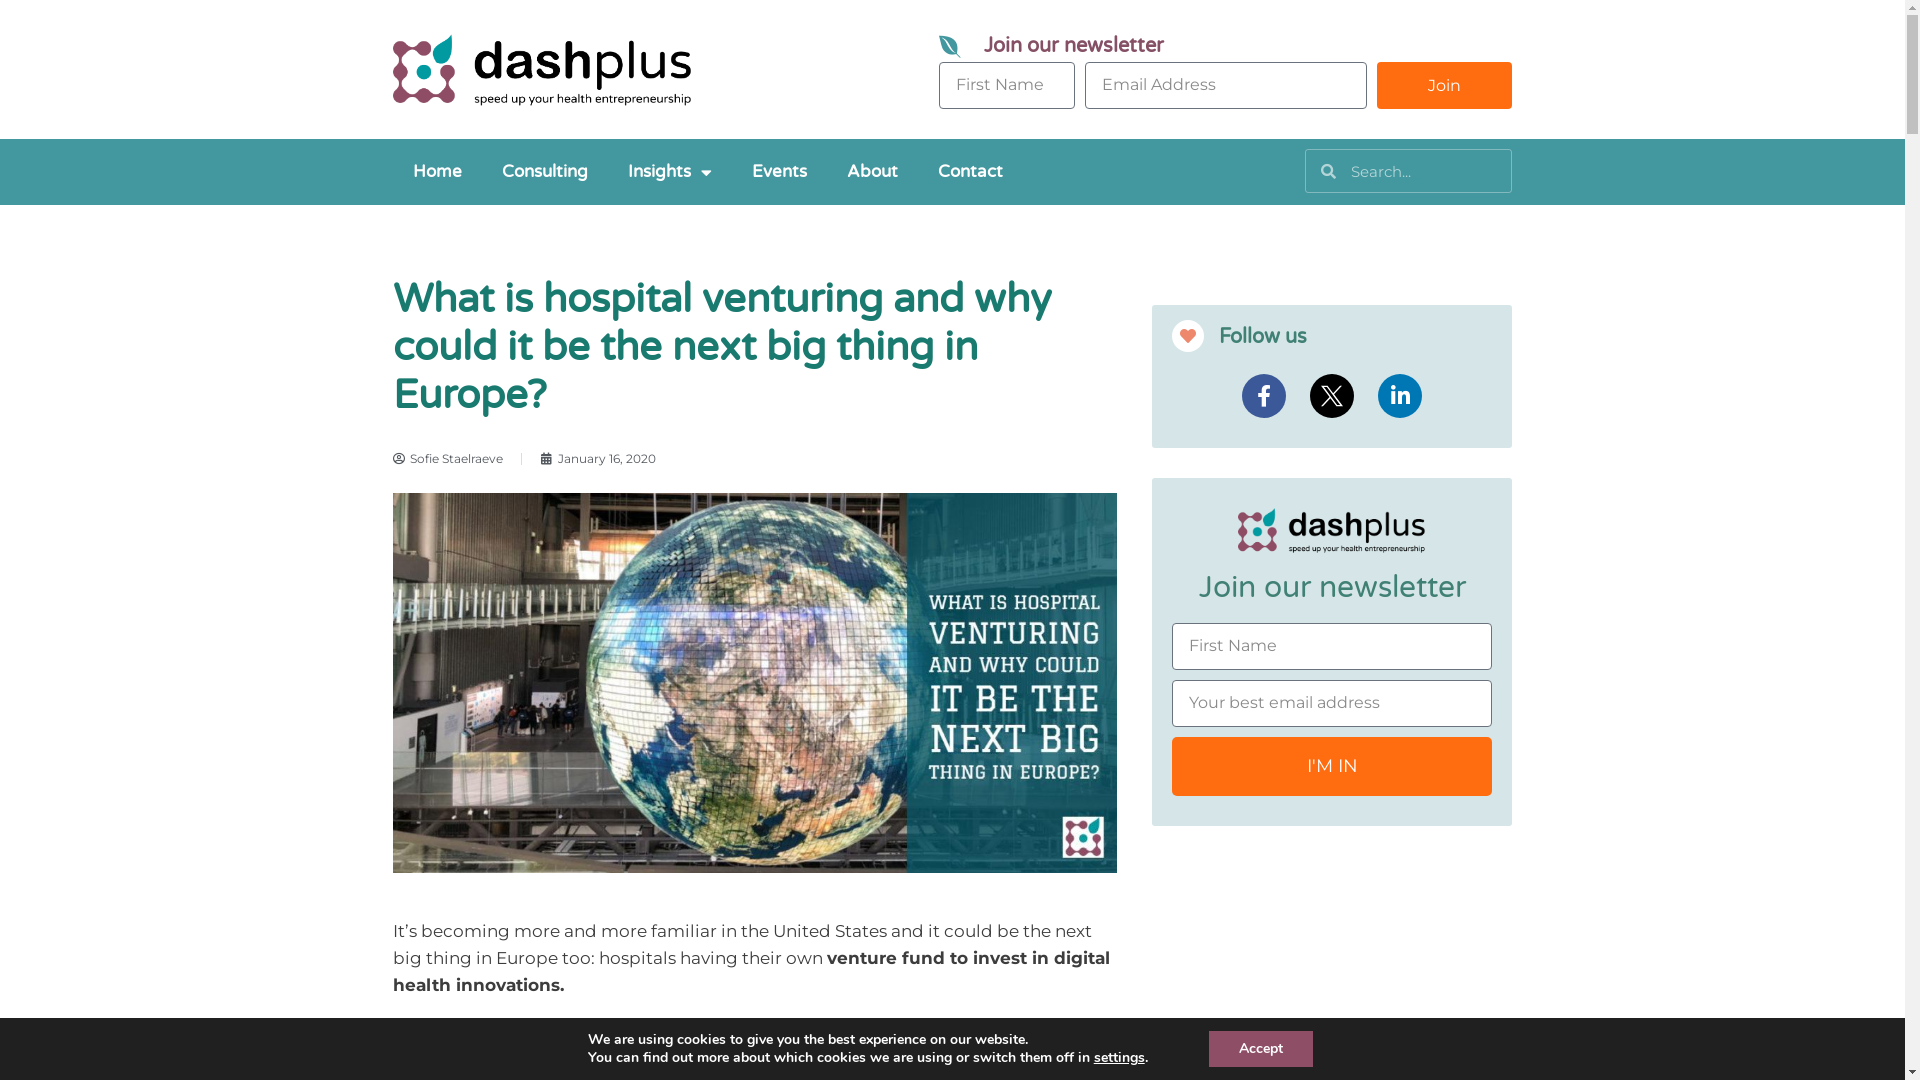 This screenshot has height=1080, width=1920. What do you see at coordinates (447, 458) in the screenshot?
I see `Sofie Staelraeve` at bounding box center [447, 458].